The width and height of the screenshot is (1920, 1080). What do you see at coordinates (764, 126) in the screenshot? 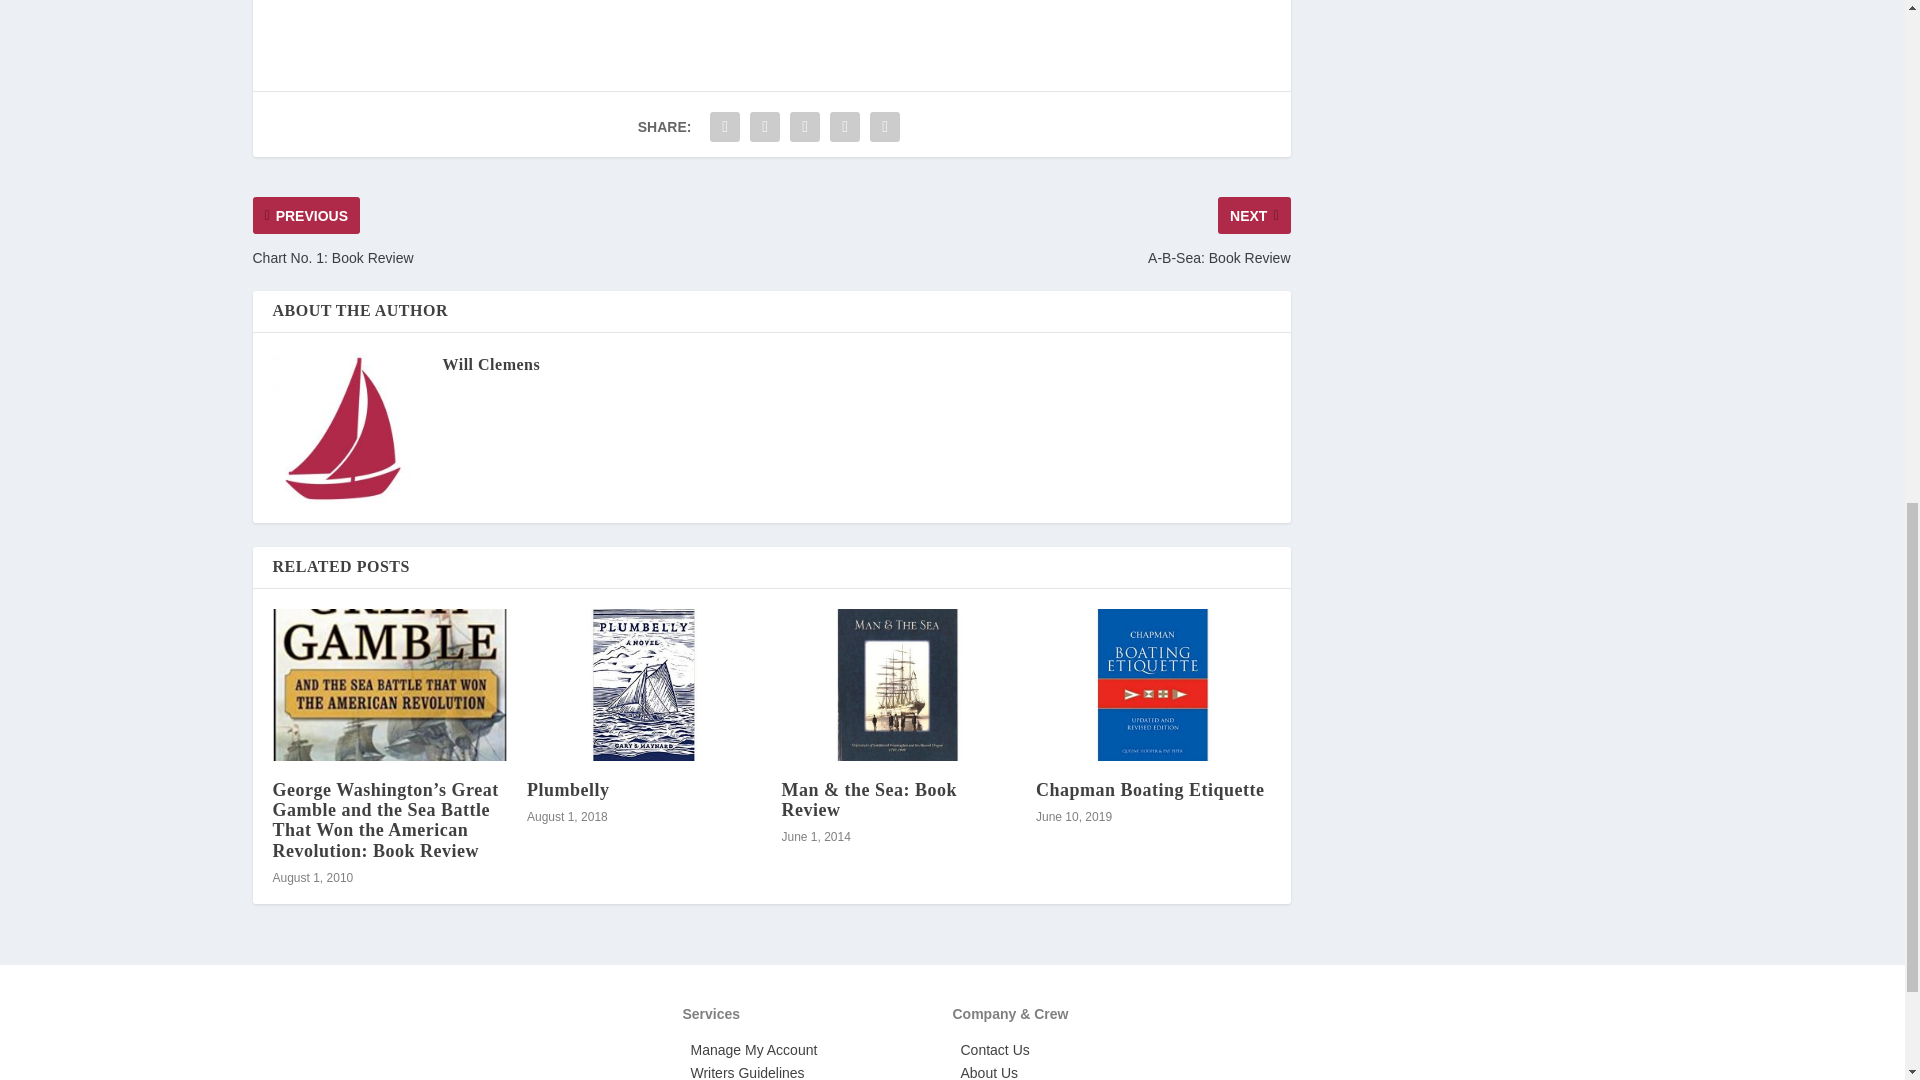
I see `Share "I Left the Navy: Book Review" via Twitter` at bounding box center [764, 126].